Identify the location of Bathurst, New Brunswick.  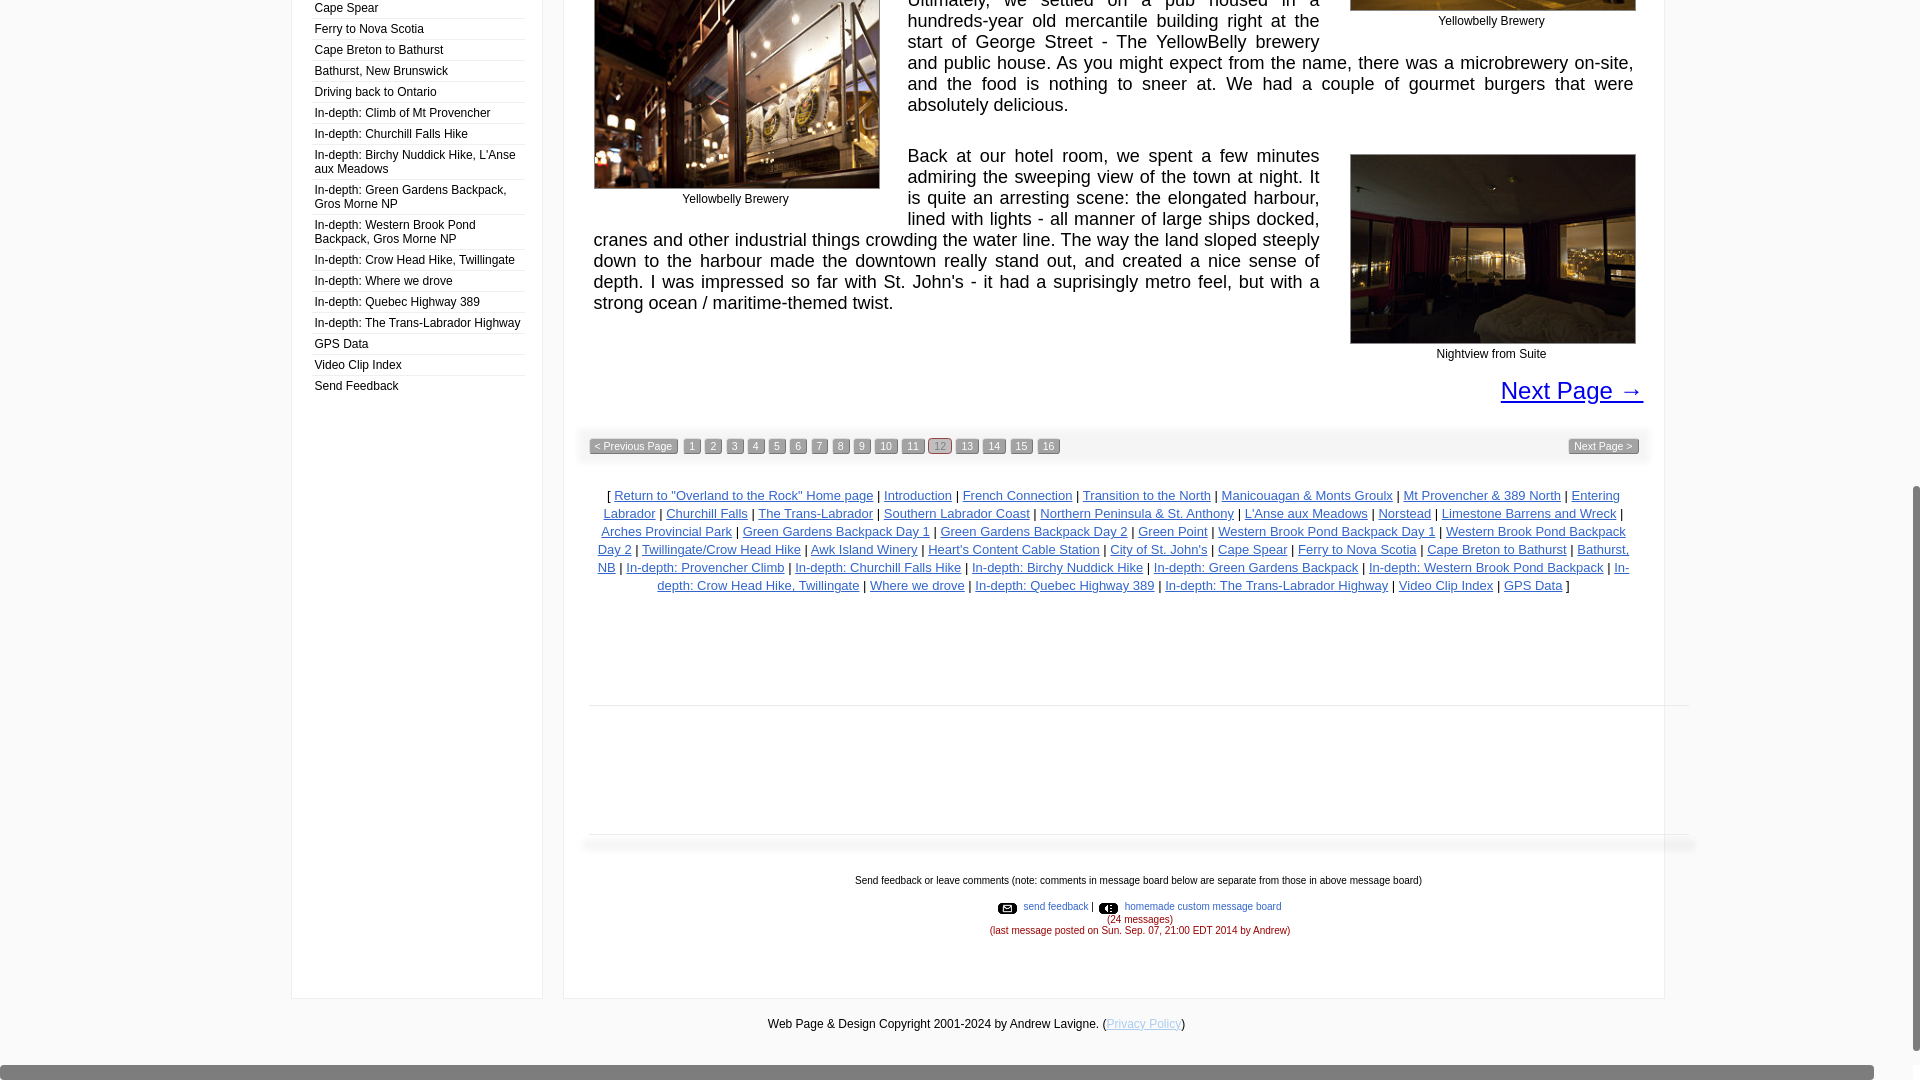
(418, 70).